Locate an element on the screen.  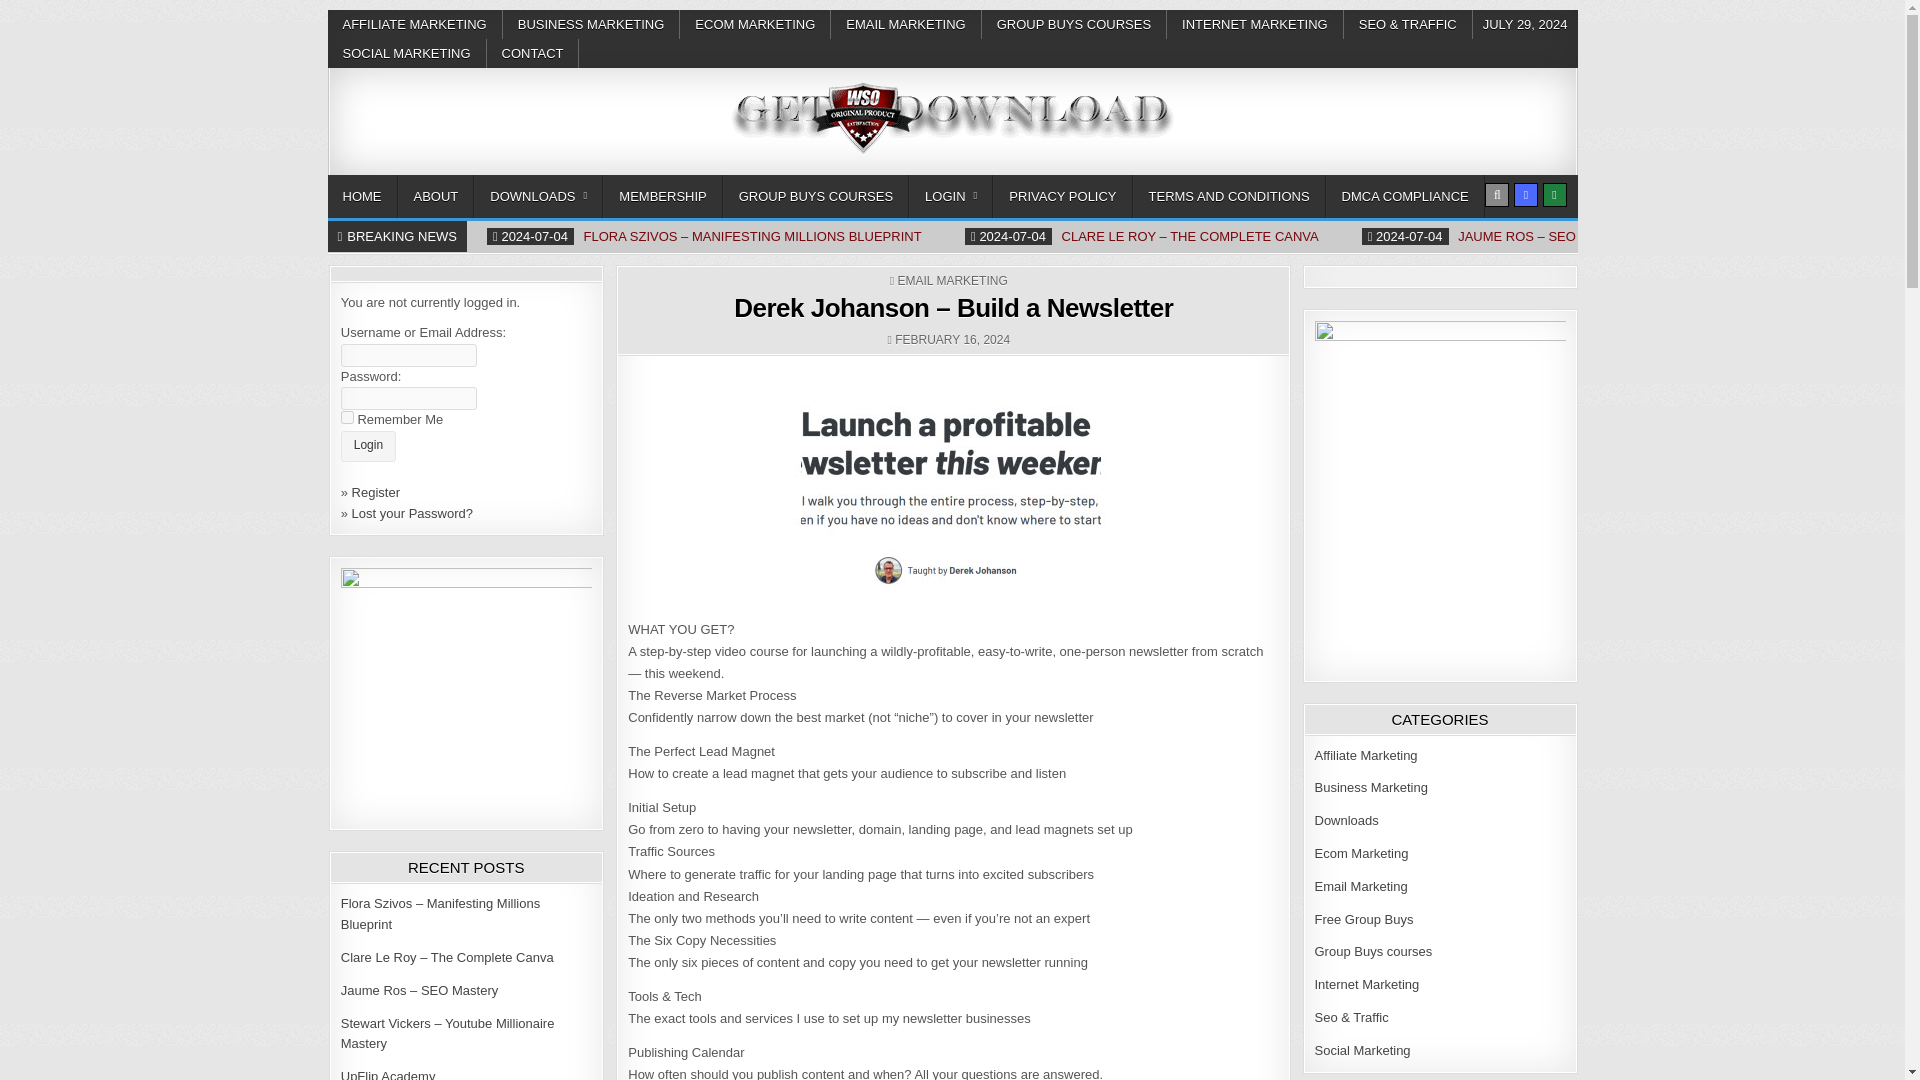
INTERNET MARKETING is located at coordinates (1256, 24).